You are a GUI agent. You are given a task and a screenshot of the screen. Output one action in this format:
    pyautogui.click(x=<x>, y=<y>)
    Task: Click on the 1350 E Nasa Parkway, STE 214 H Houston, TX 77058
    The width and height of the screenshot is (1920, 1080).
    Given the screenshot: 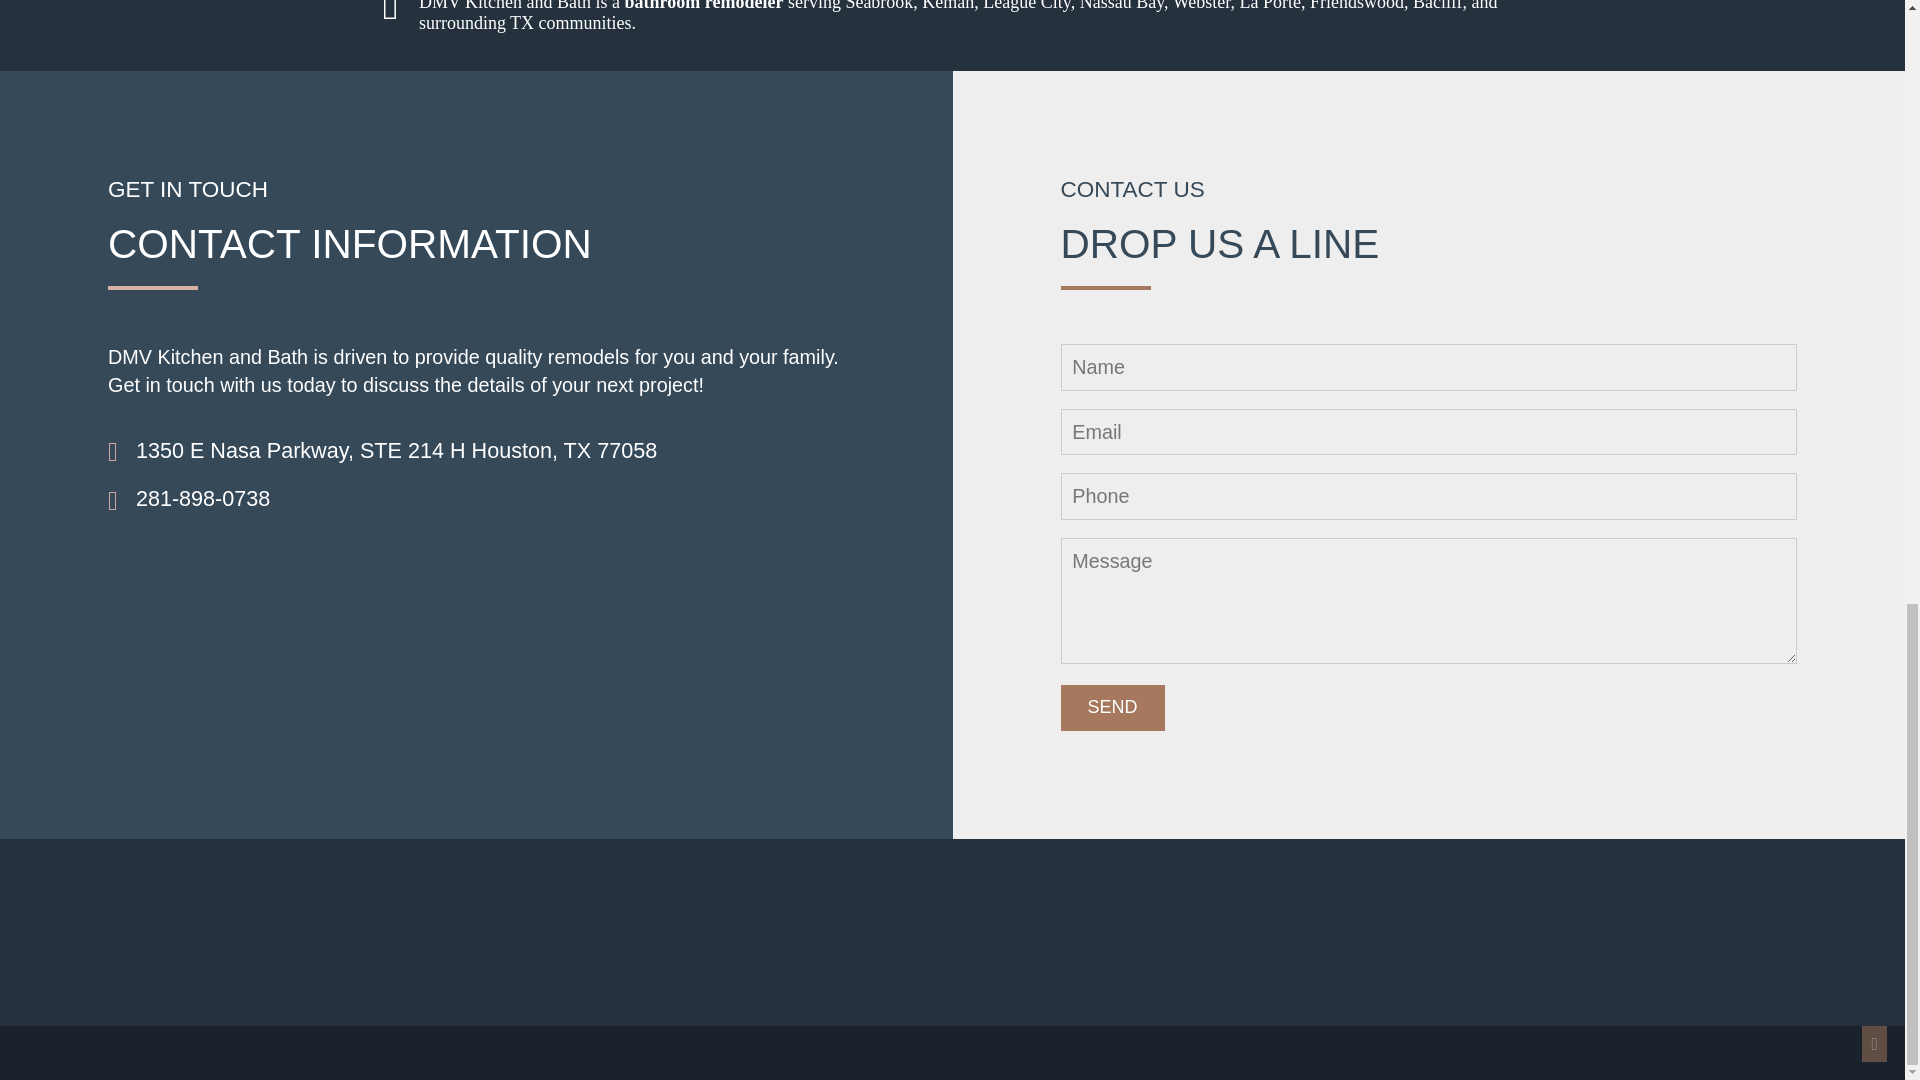 What is the action you would take?
    pyautogui.click(x=396, y=451)
    